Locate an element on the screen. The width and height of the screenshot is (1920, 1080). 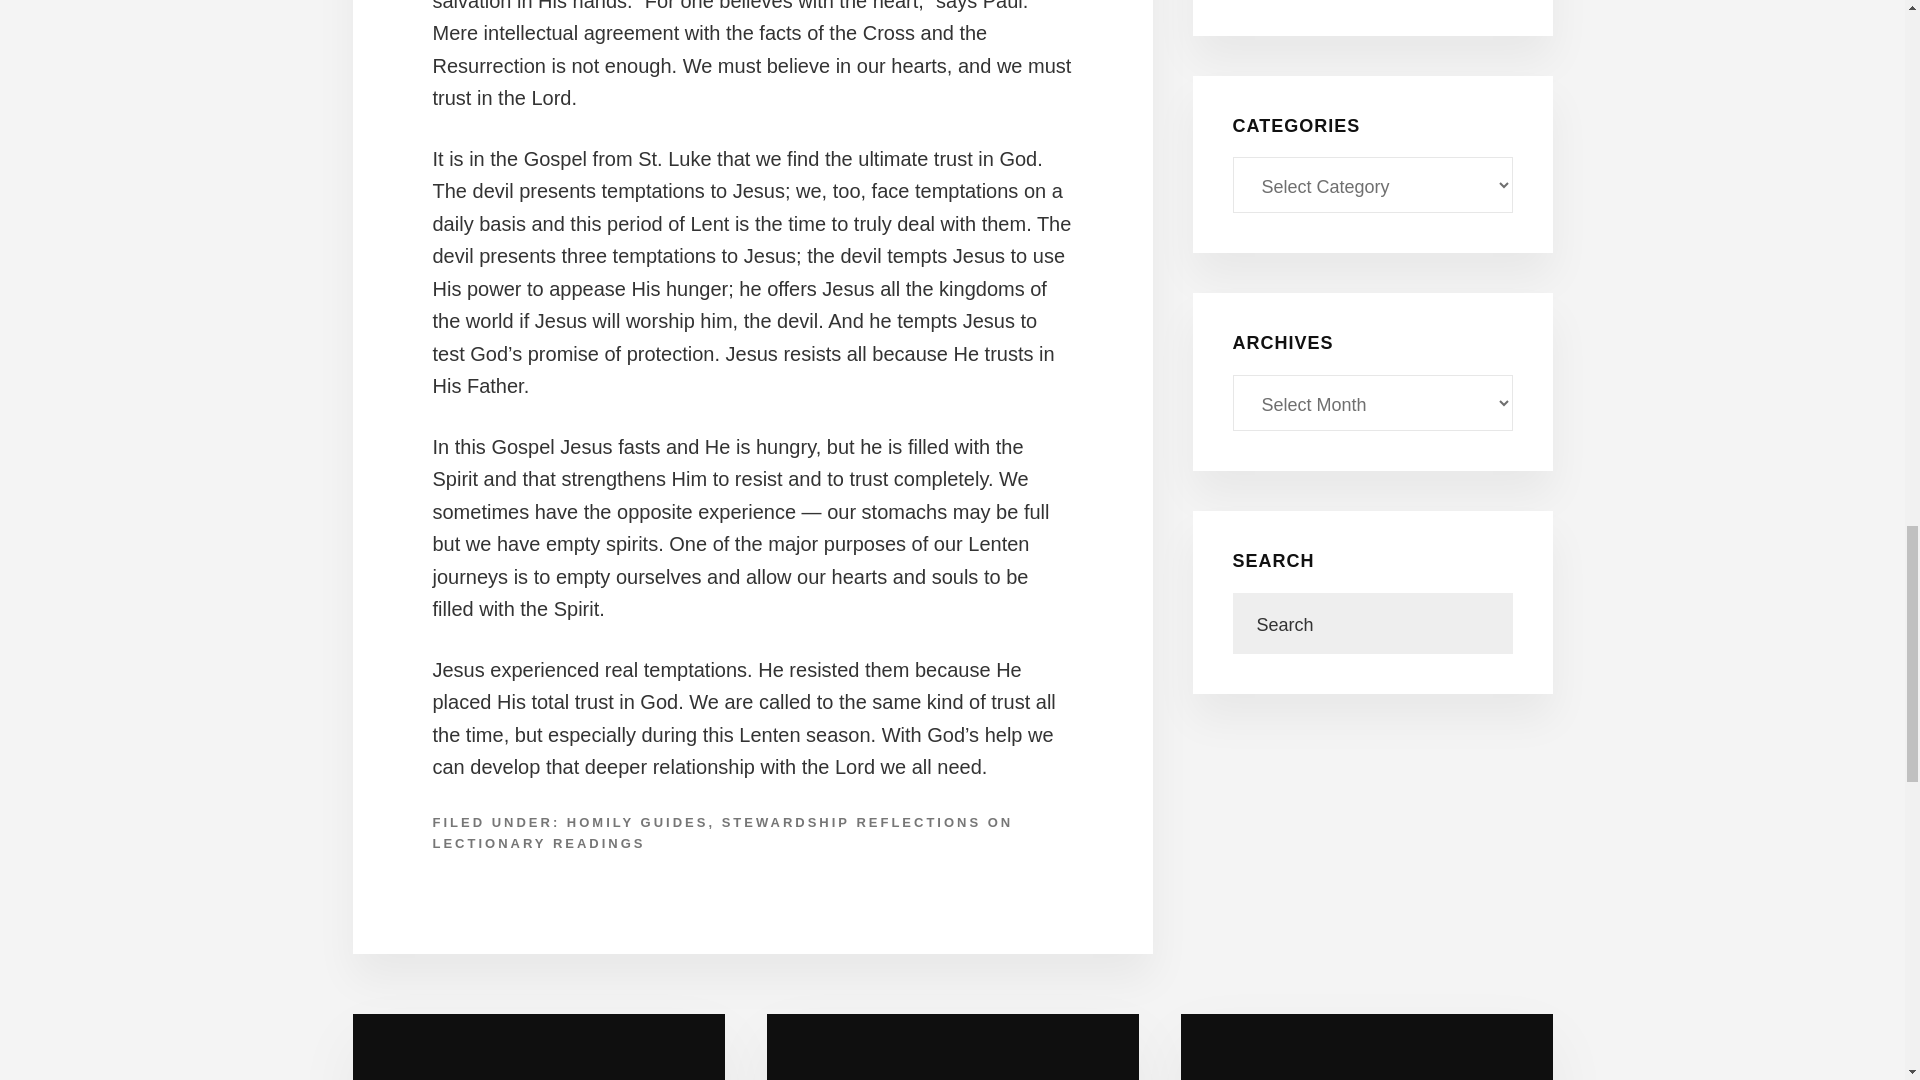
STEWARDSHIP REFLECTIONS ON LECTIONARY READINGS is located at coordinates (722, 833).